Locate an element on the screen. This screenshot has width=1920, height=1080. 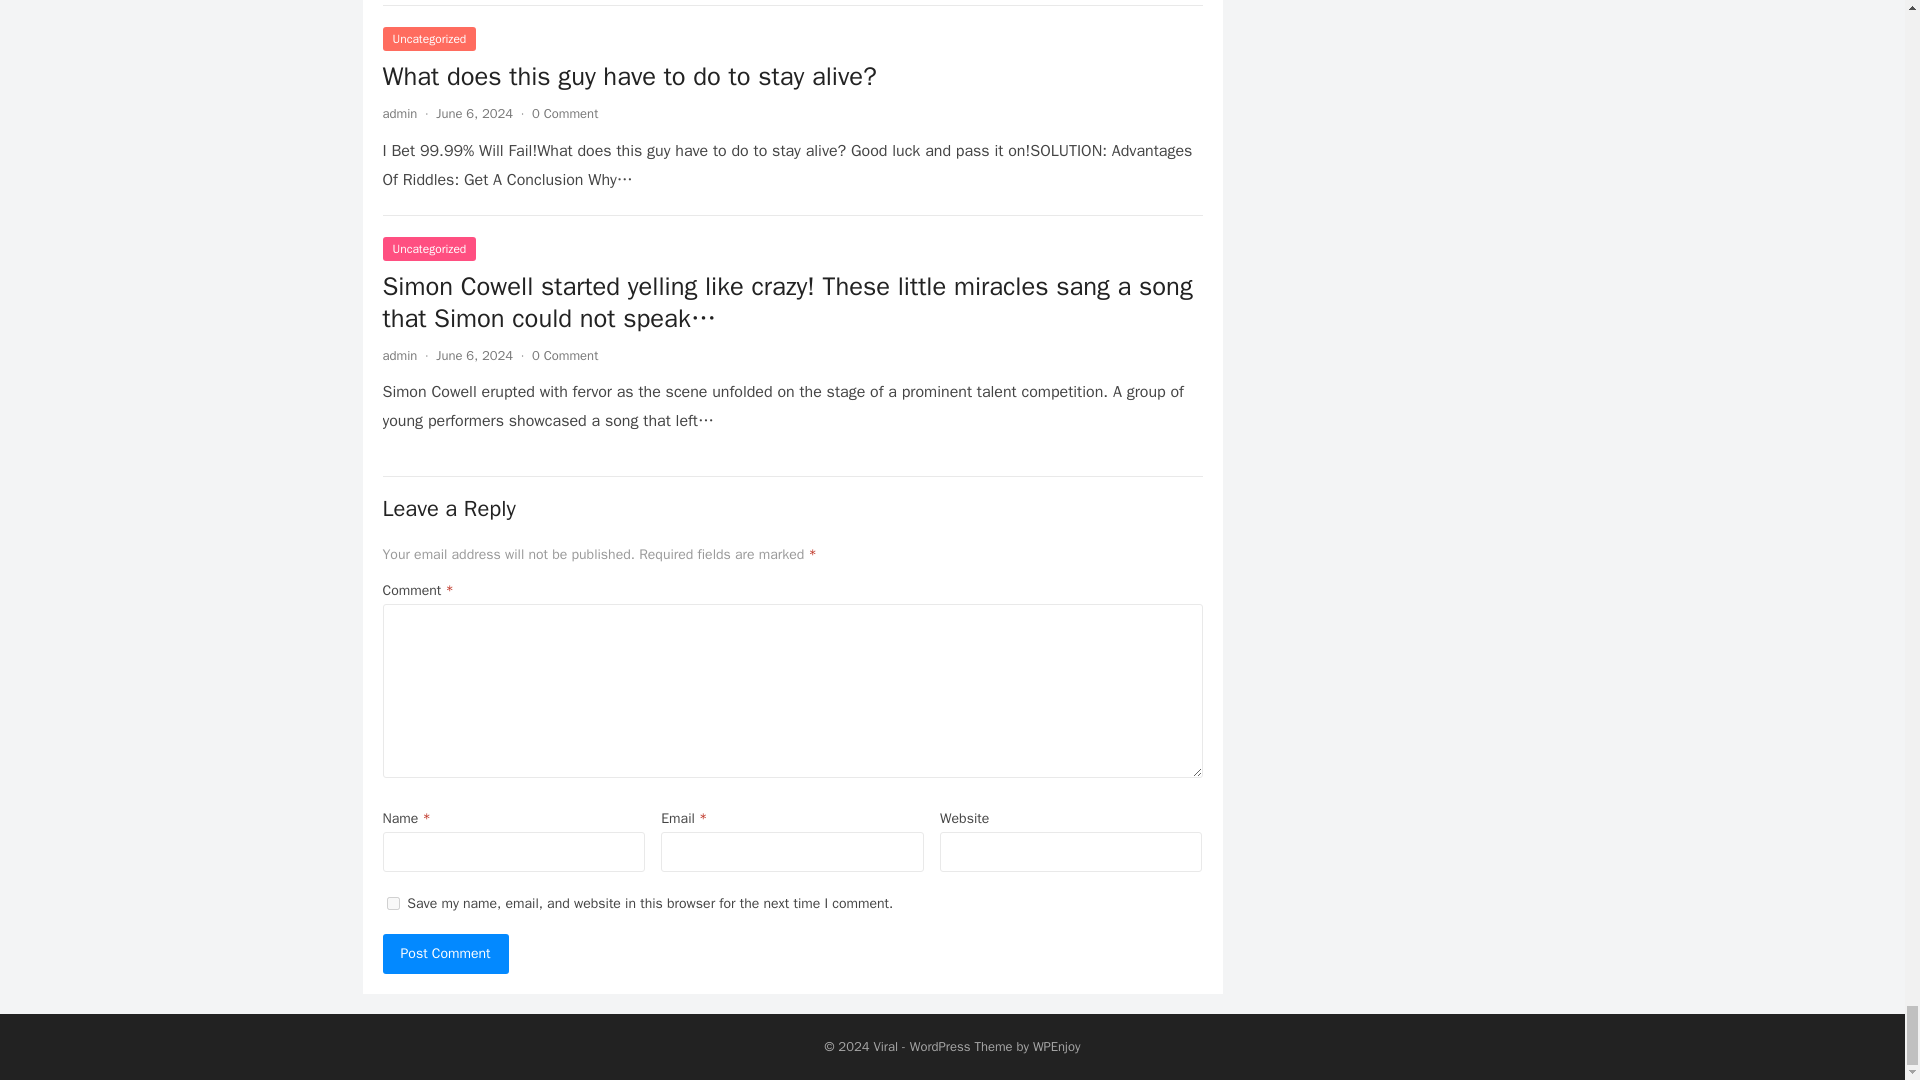
admin is located at coordinates (399, 354).